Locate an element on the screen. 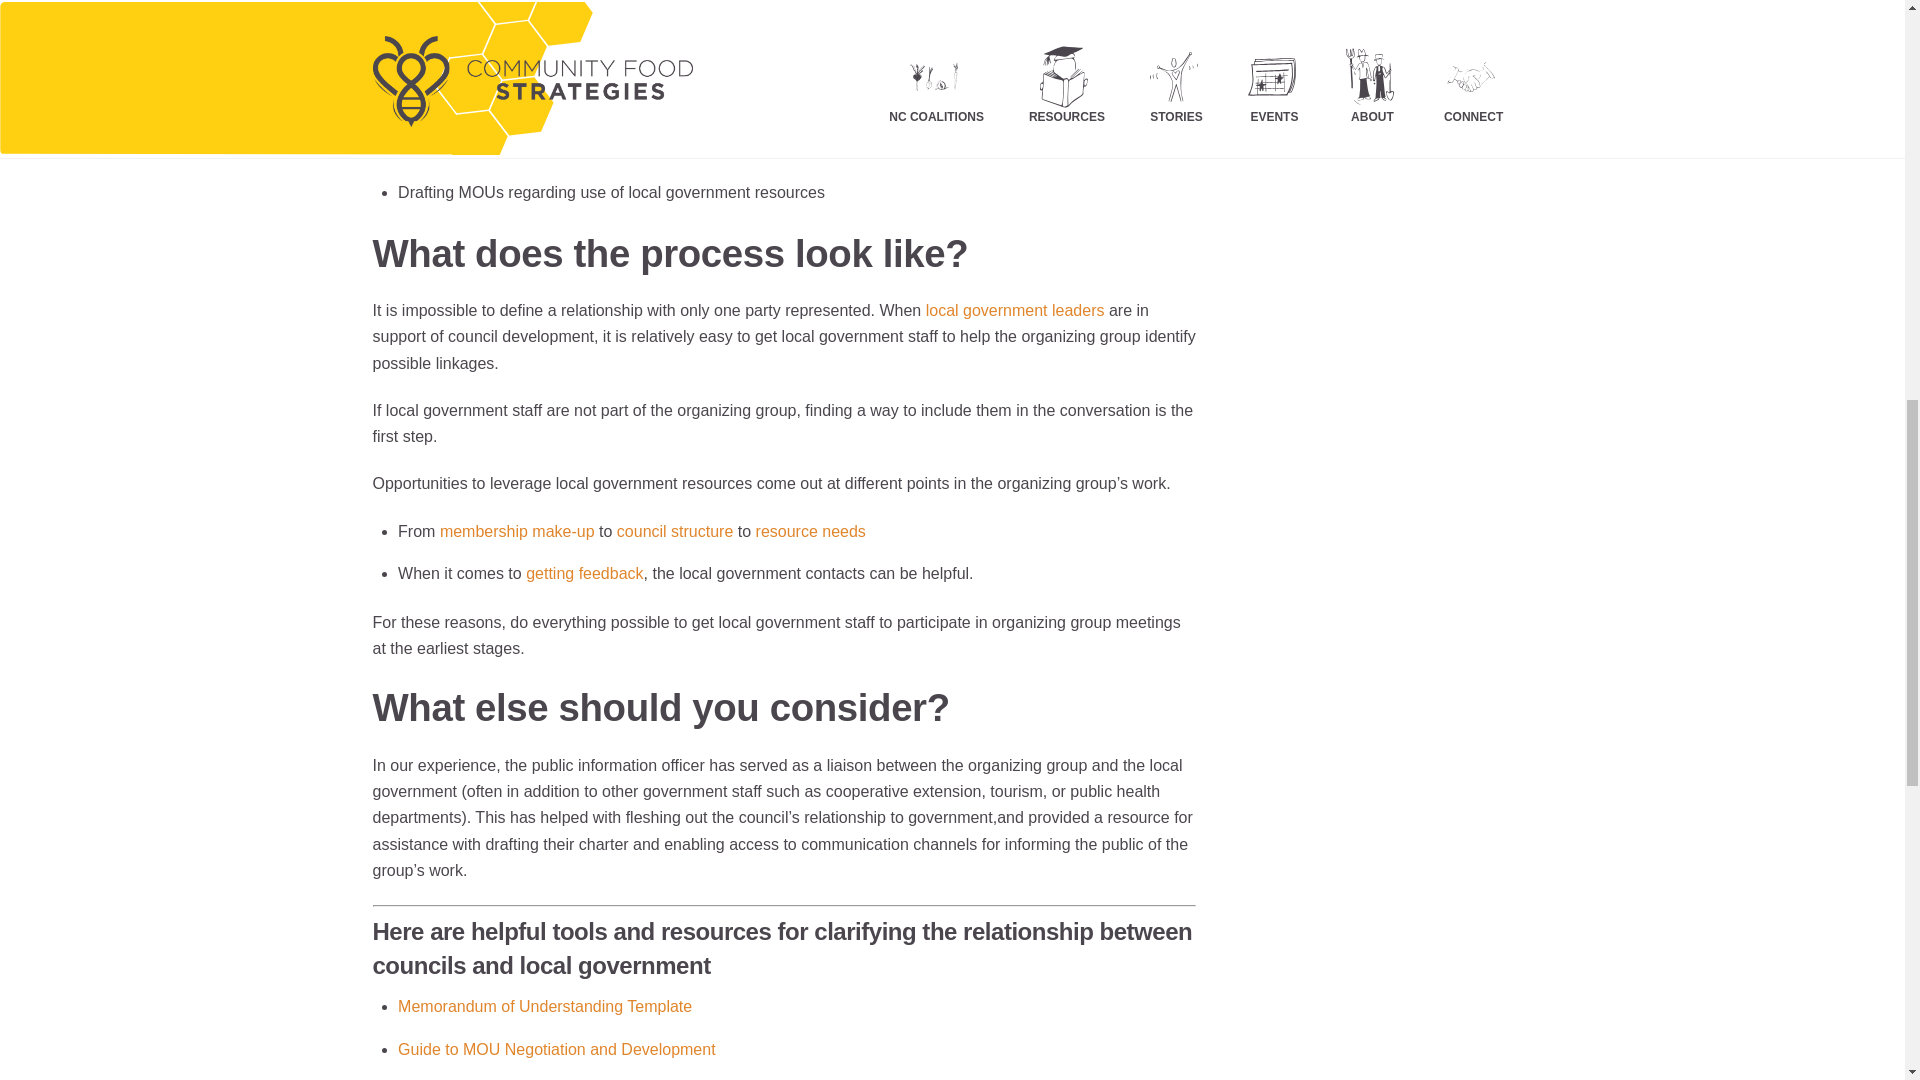 Image resolution: width=1920 pixels, height=1080 pixels. Get Feedback is located at coordinates (584, 573).